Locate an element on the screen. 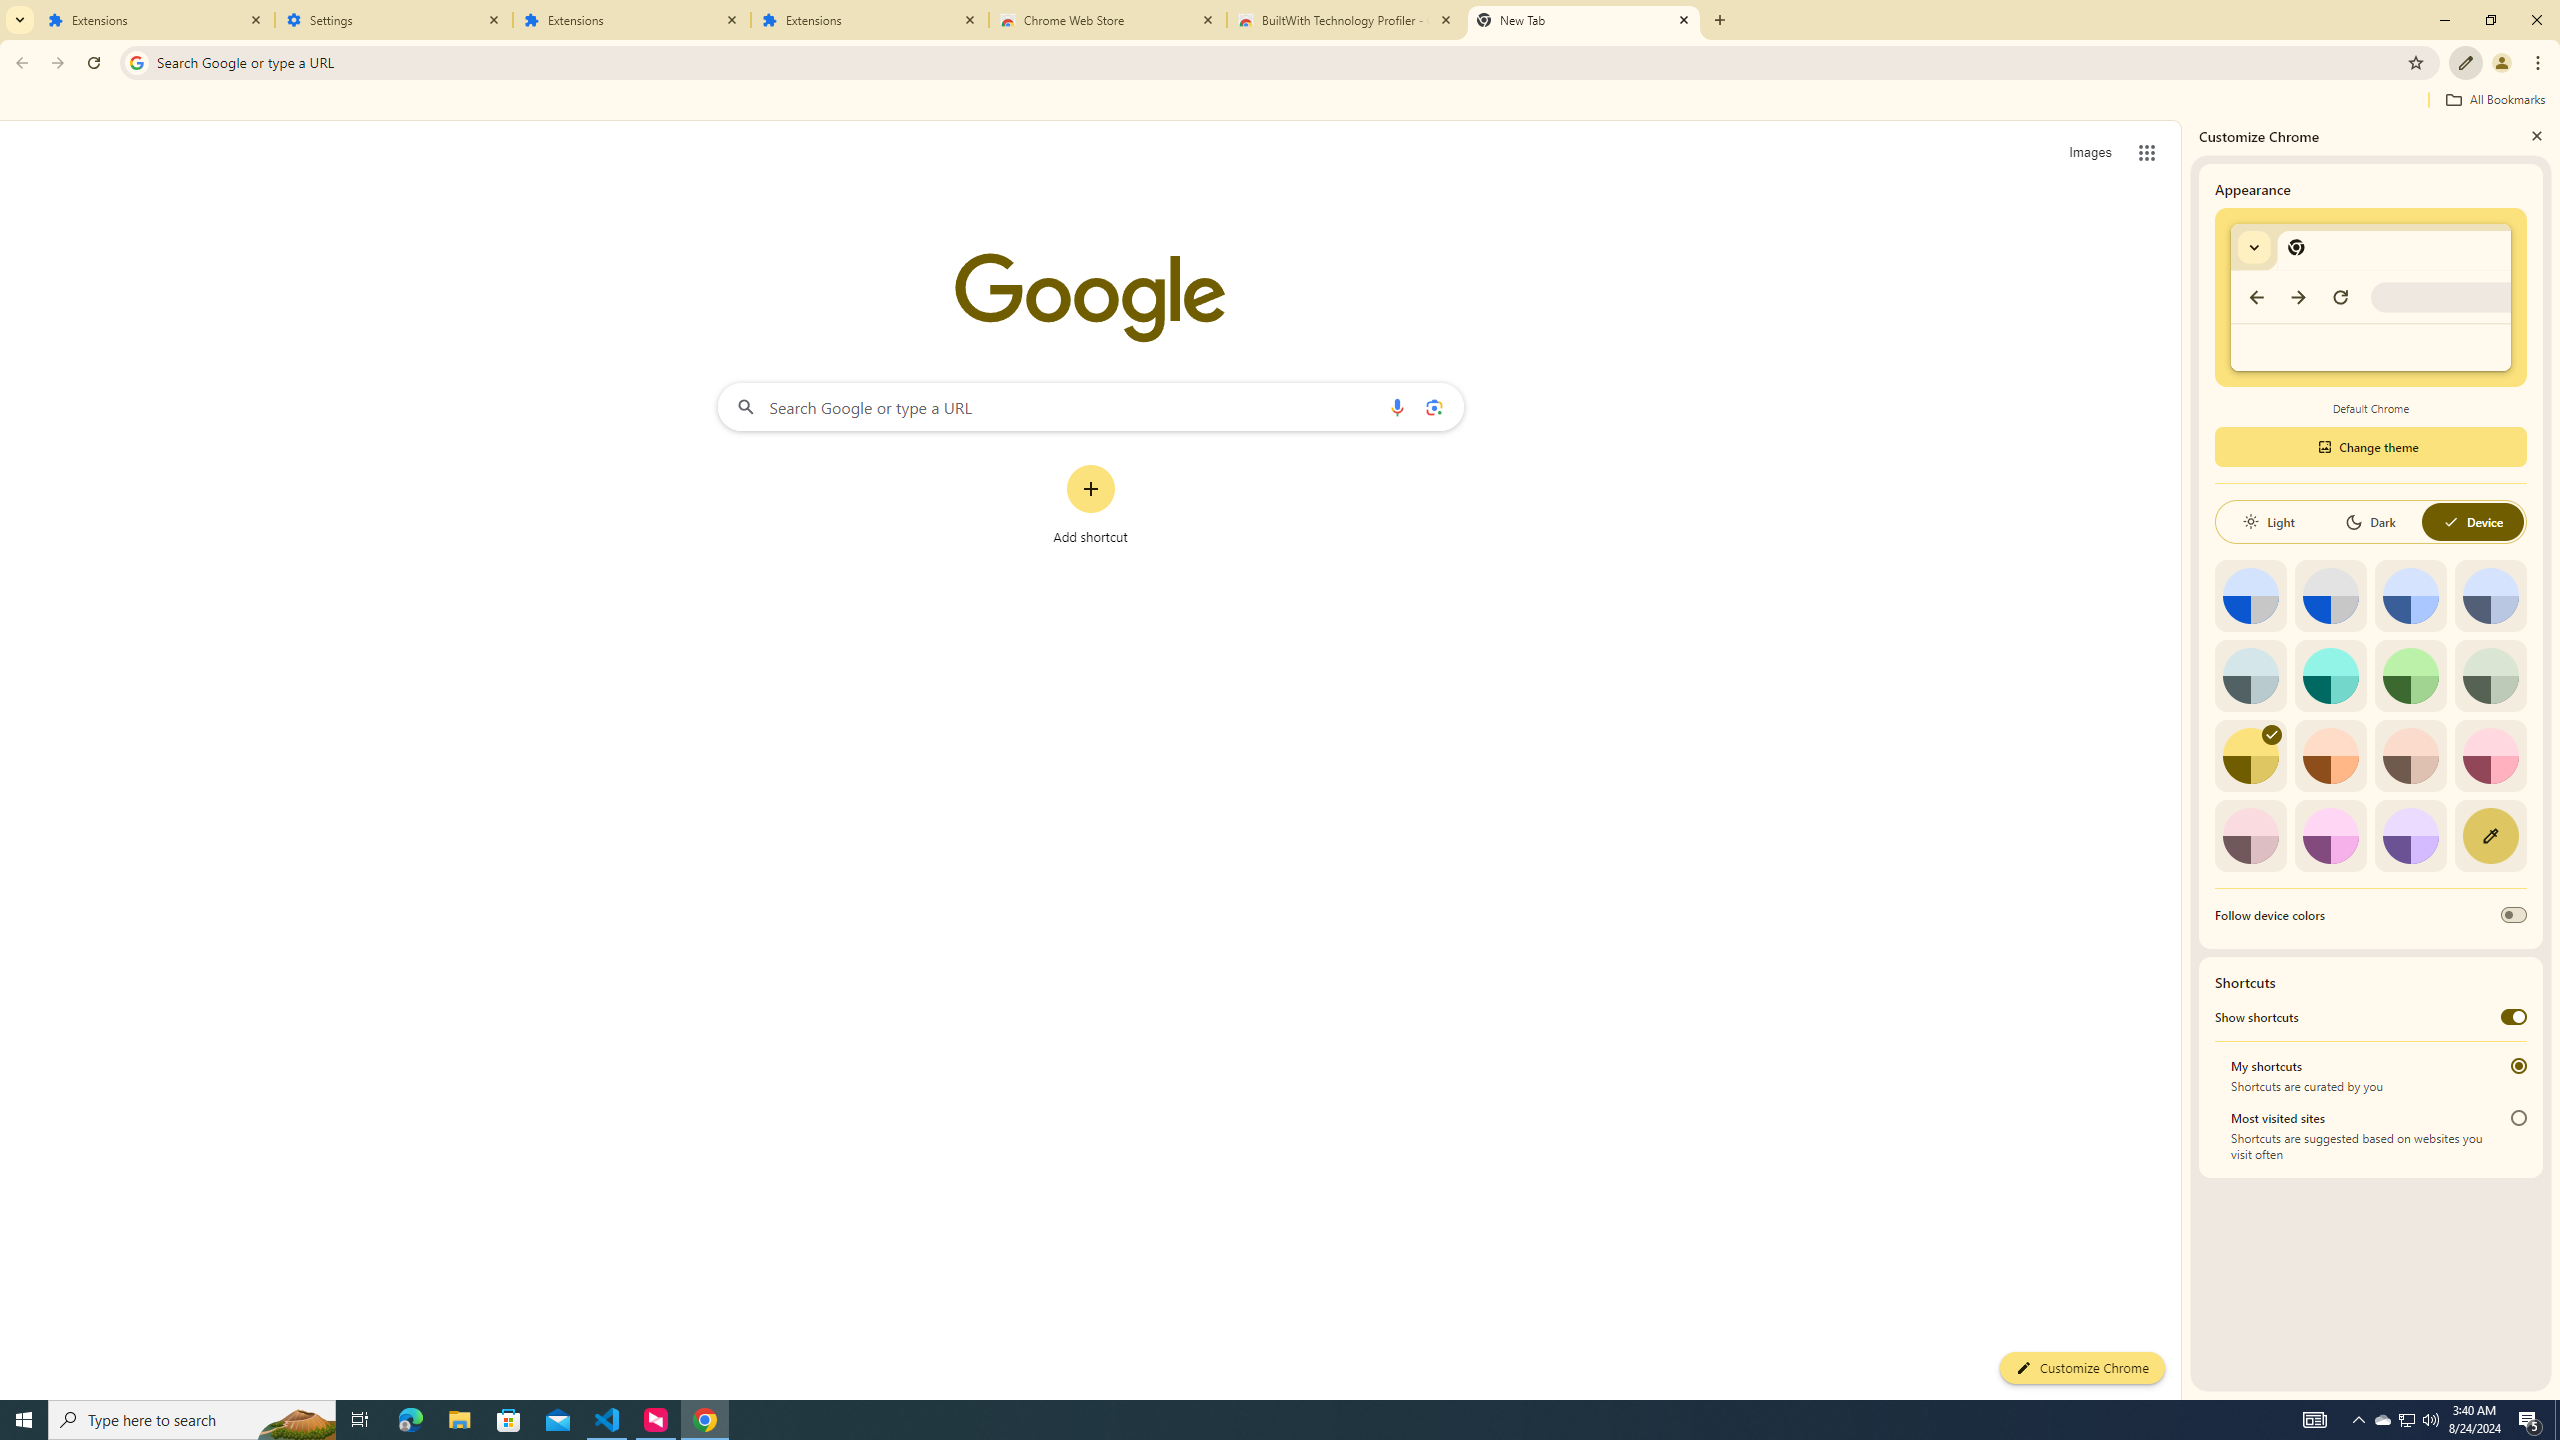  Pink is located at coordinates (2250, 836).